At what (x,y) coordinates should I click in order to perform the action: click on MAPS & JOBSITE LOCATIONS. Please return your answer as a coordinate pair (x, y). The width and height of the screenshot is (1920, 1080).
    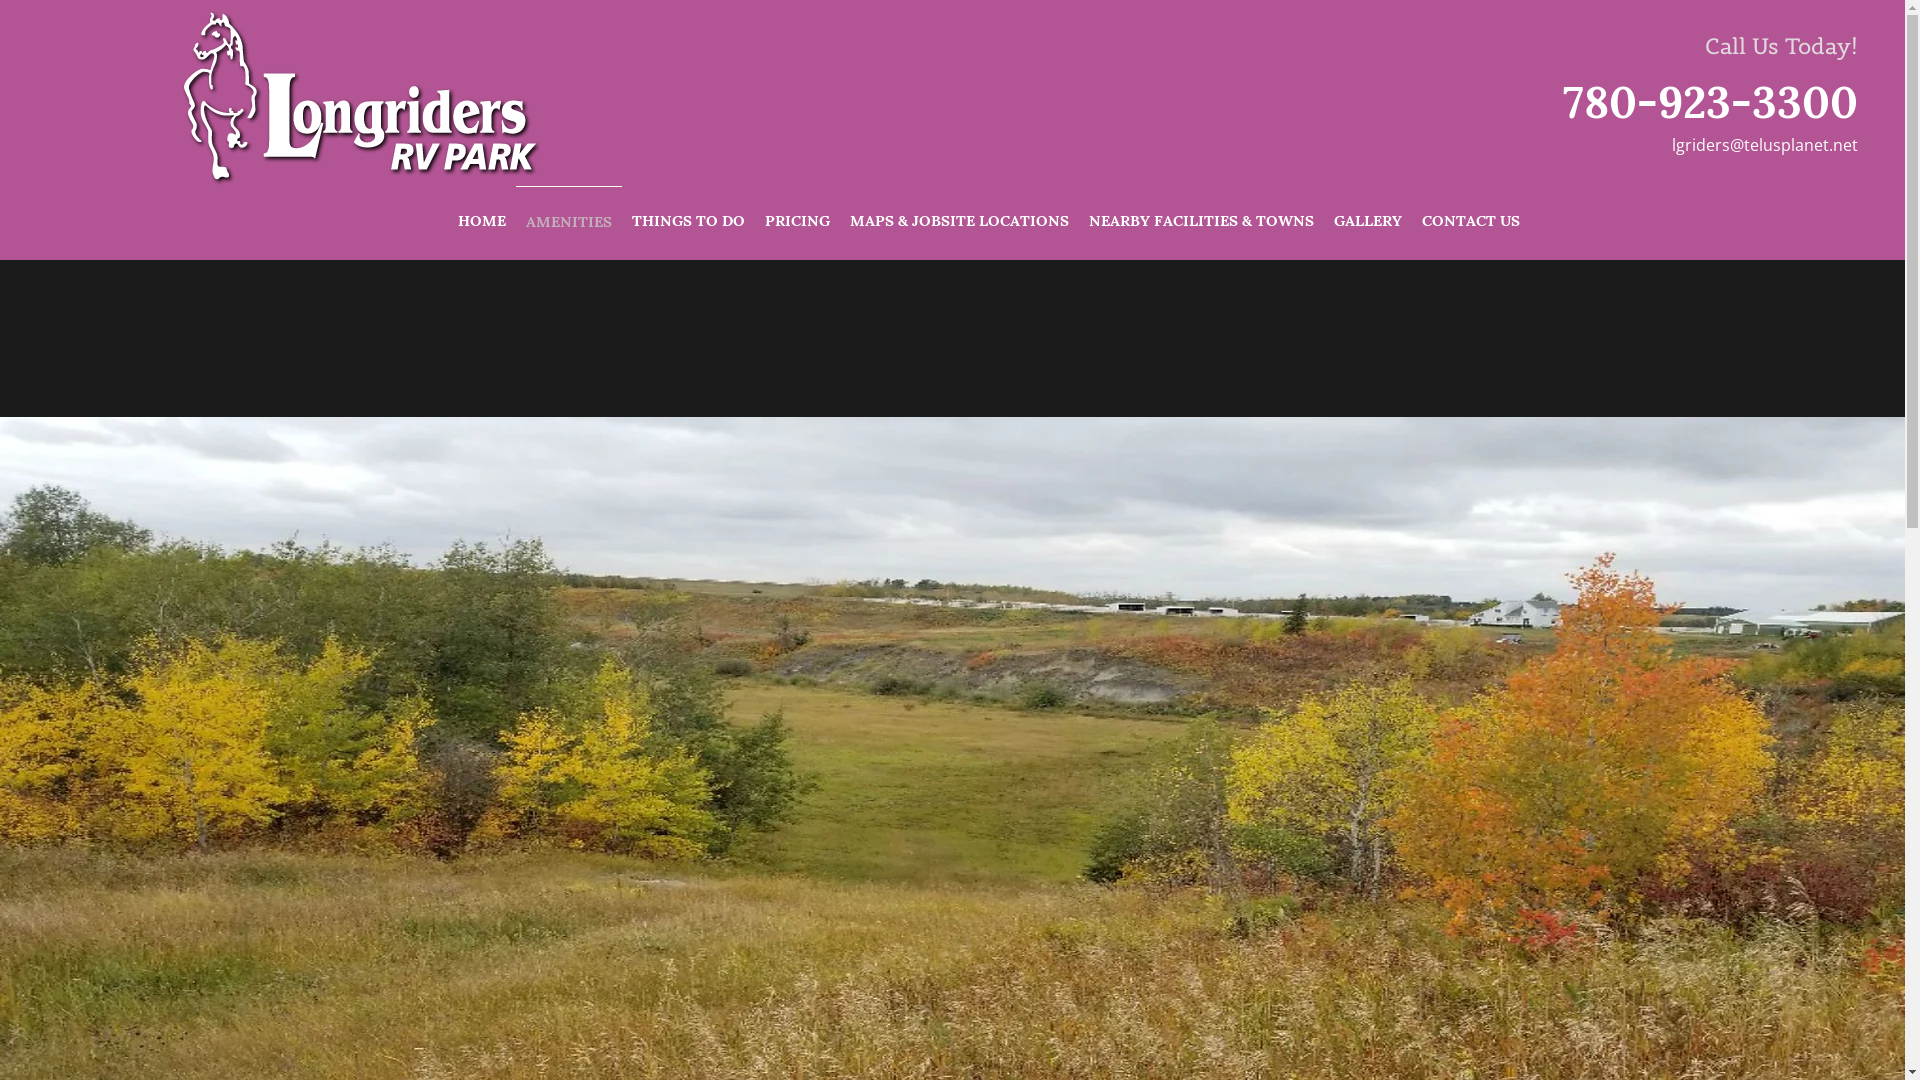
    Looking at the image, I should click on (960, 219).